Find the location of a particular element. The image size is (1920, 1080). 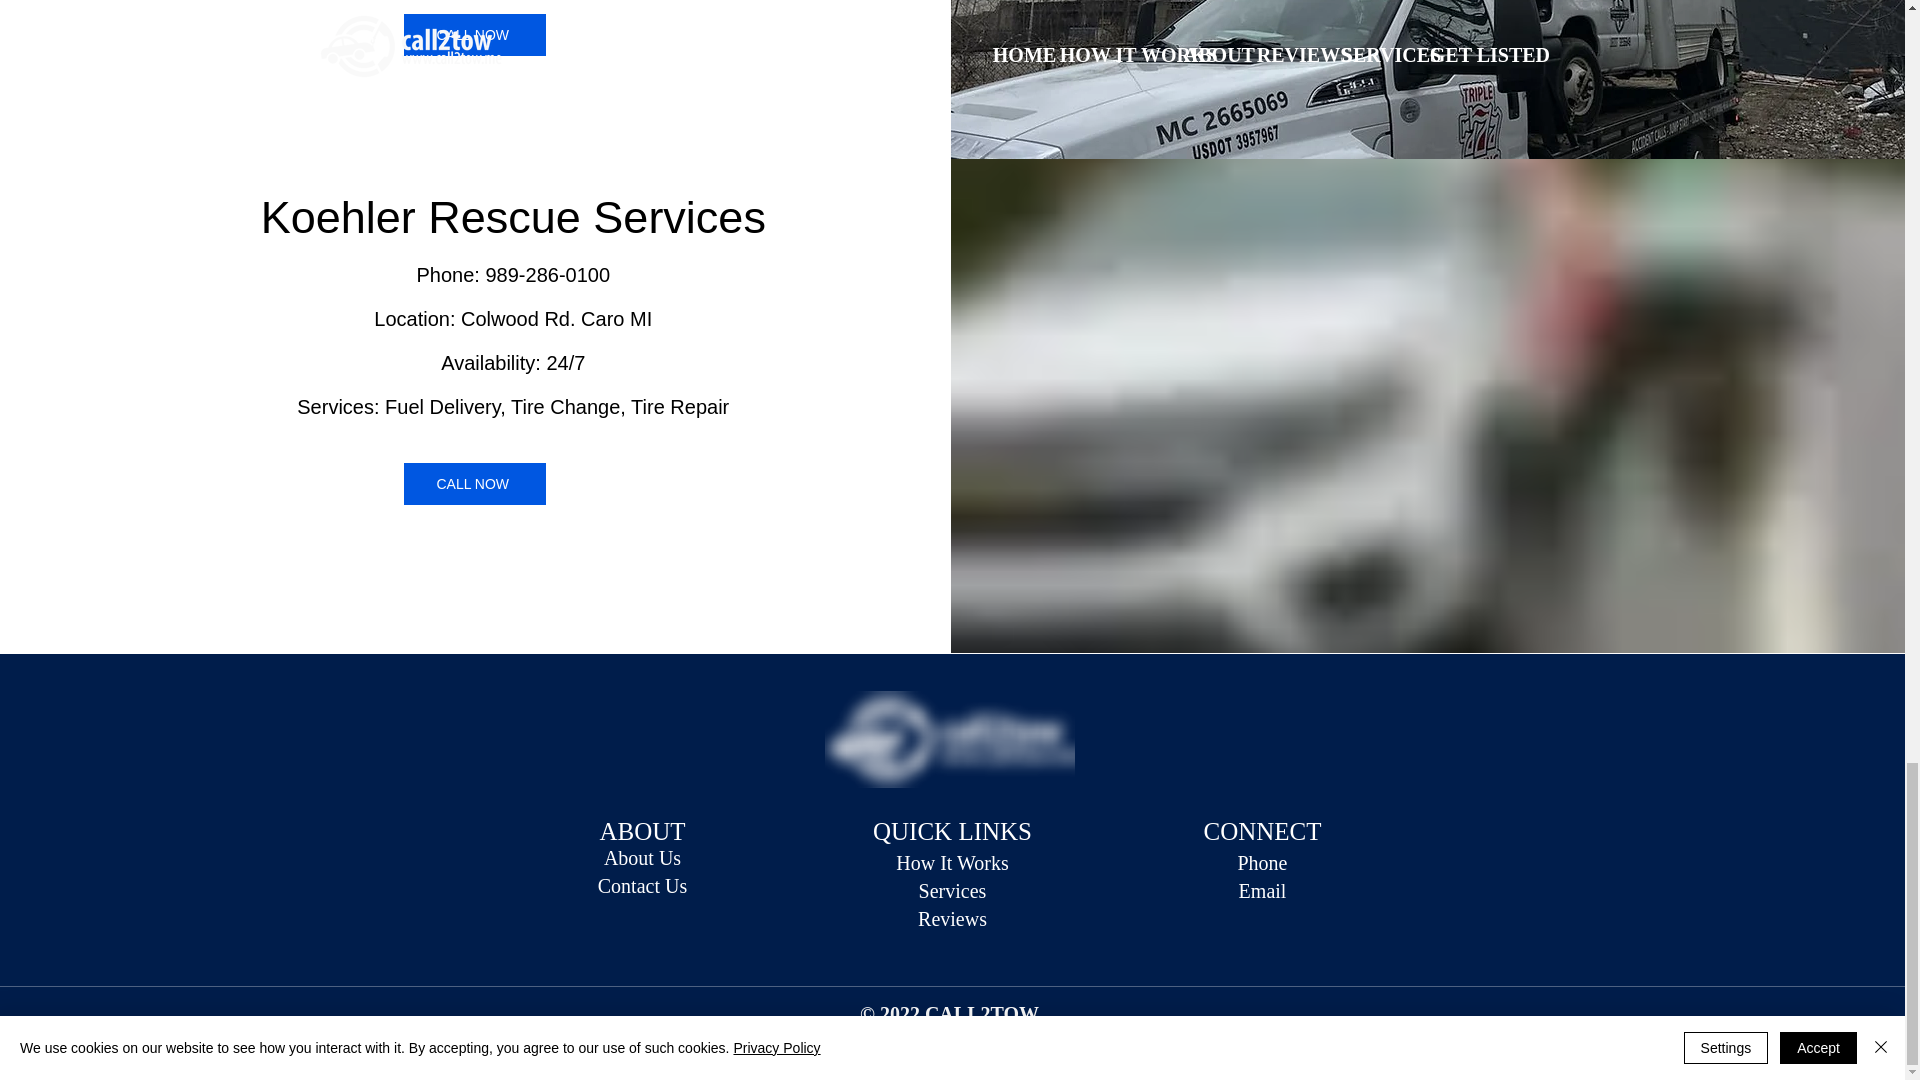

Email is located at coordinates (1262, 890).